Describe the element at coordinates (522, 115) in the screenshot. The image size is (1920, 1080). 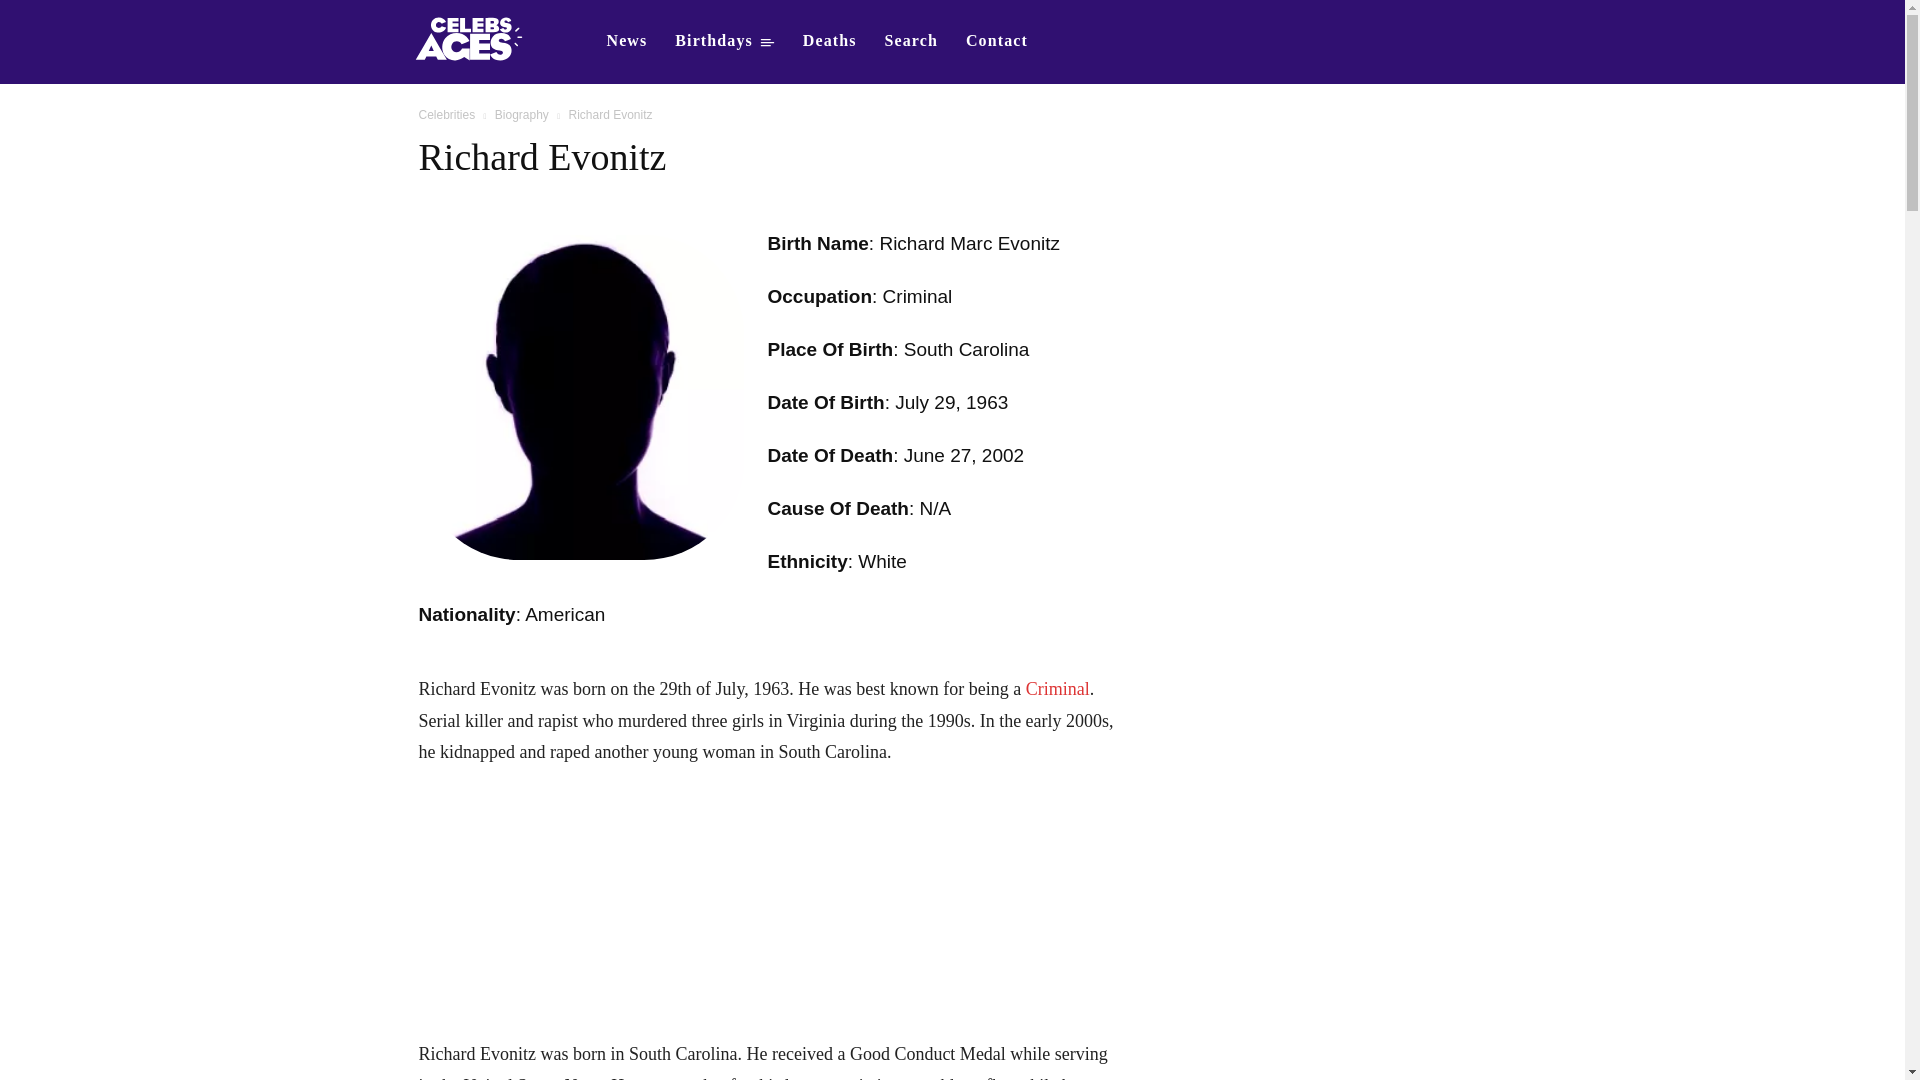
I see `View all posts in Biography` at that location.